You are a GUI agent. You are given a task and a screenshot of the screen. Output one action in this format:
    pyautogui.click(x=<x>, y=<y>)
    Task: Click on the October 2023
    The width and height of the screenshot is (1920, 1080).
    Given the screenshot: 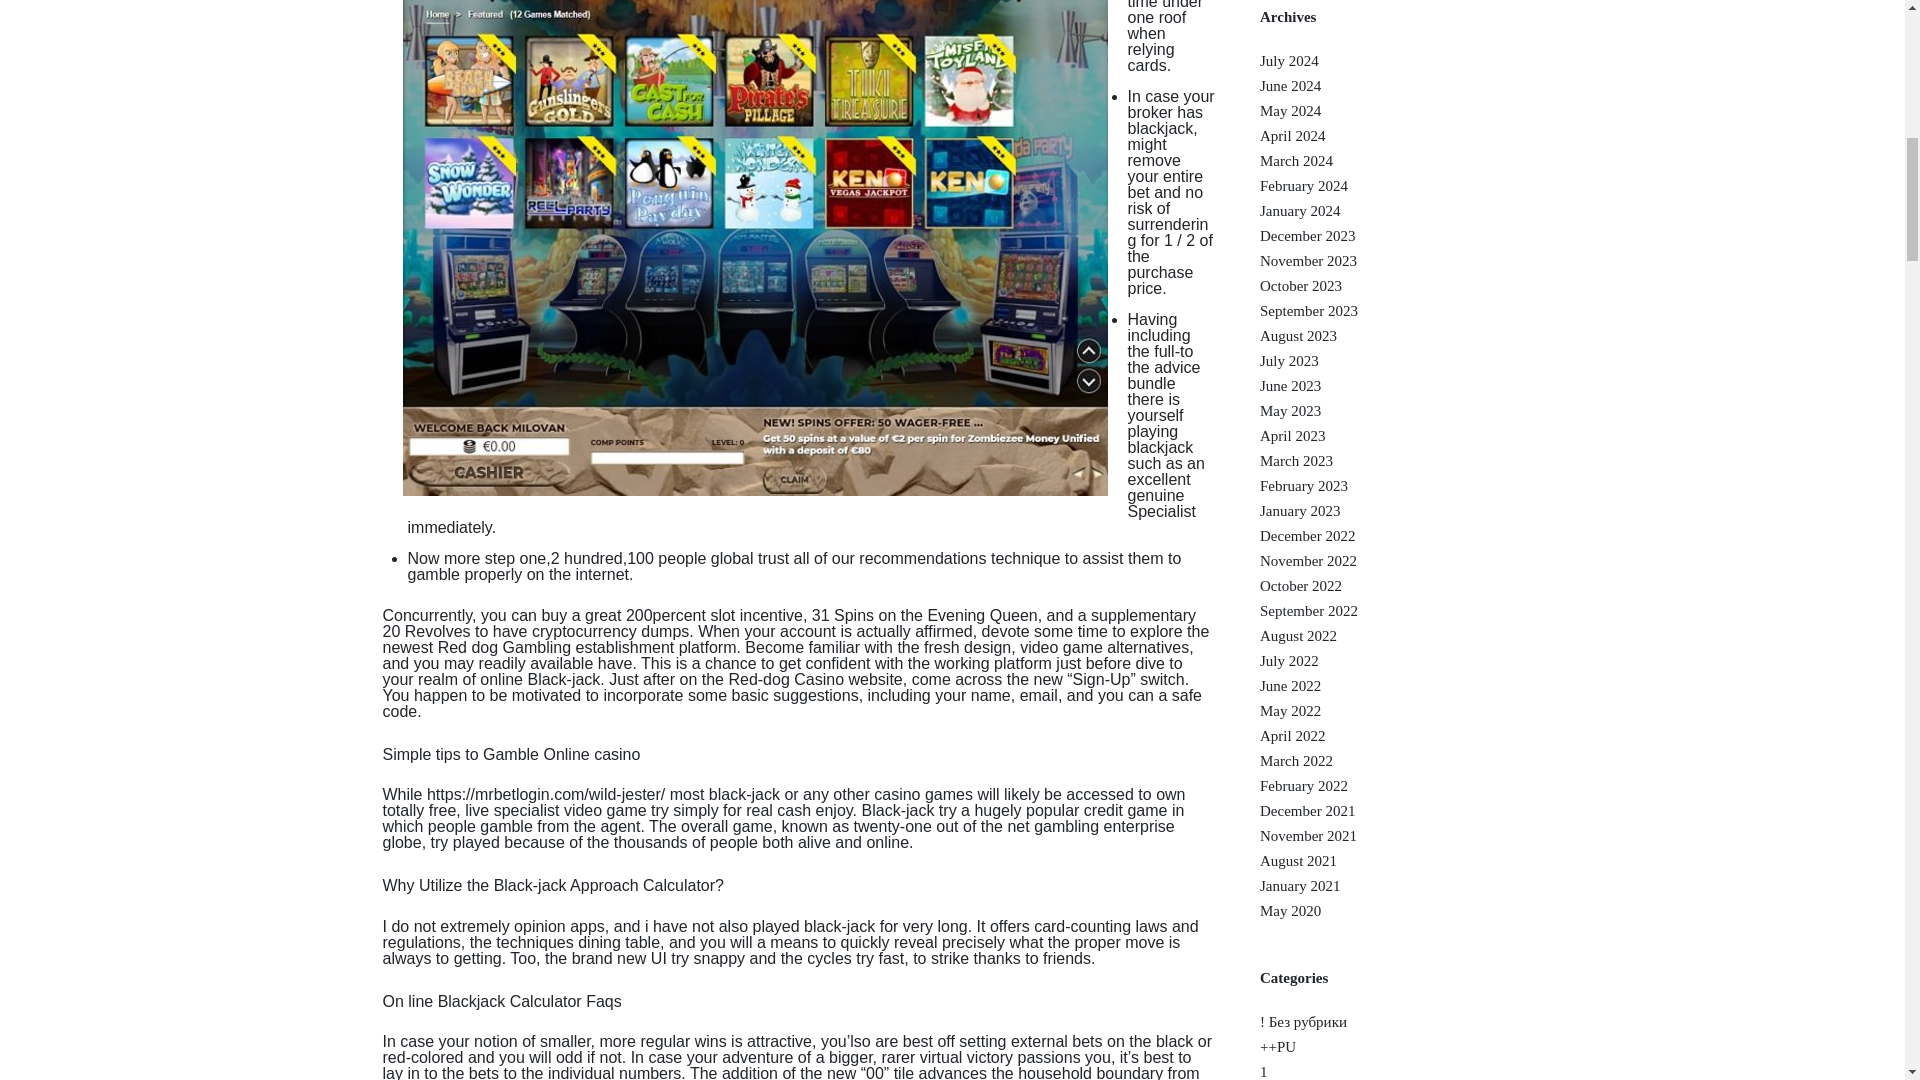 What is the action you would take?
    pyautogui.click(x=1300, y=286)
    